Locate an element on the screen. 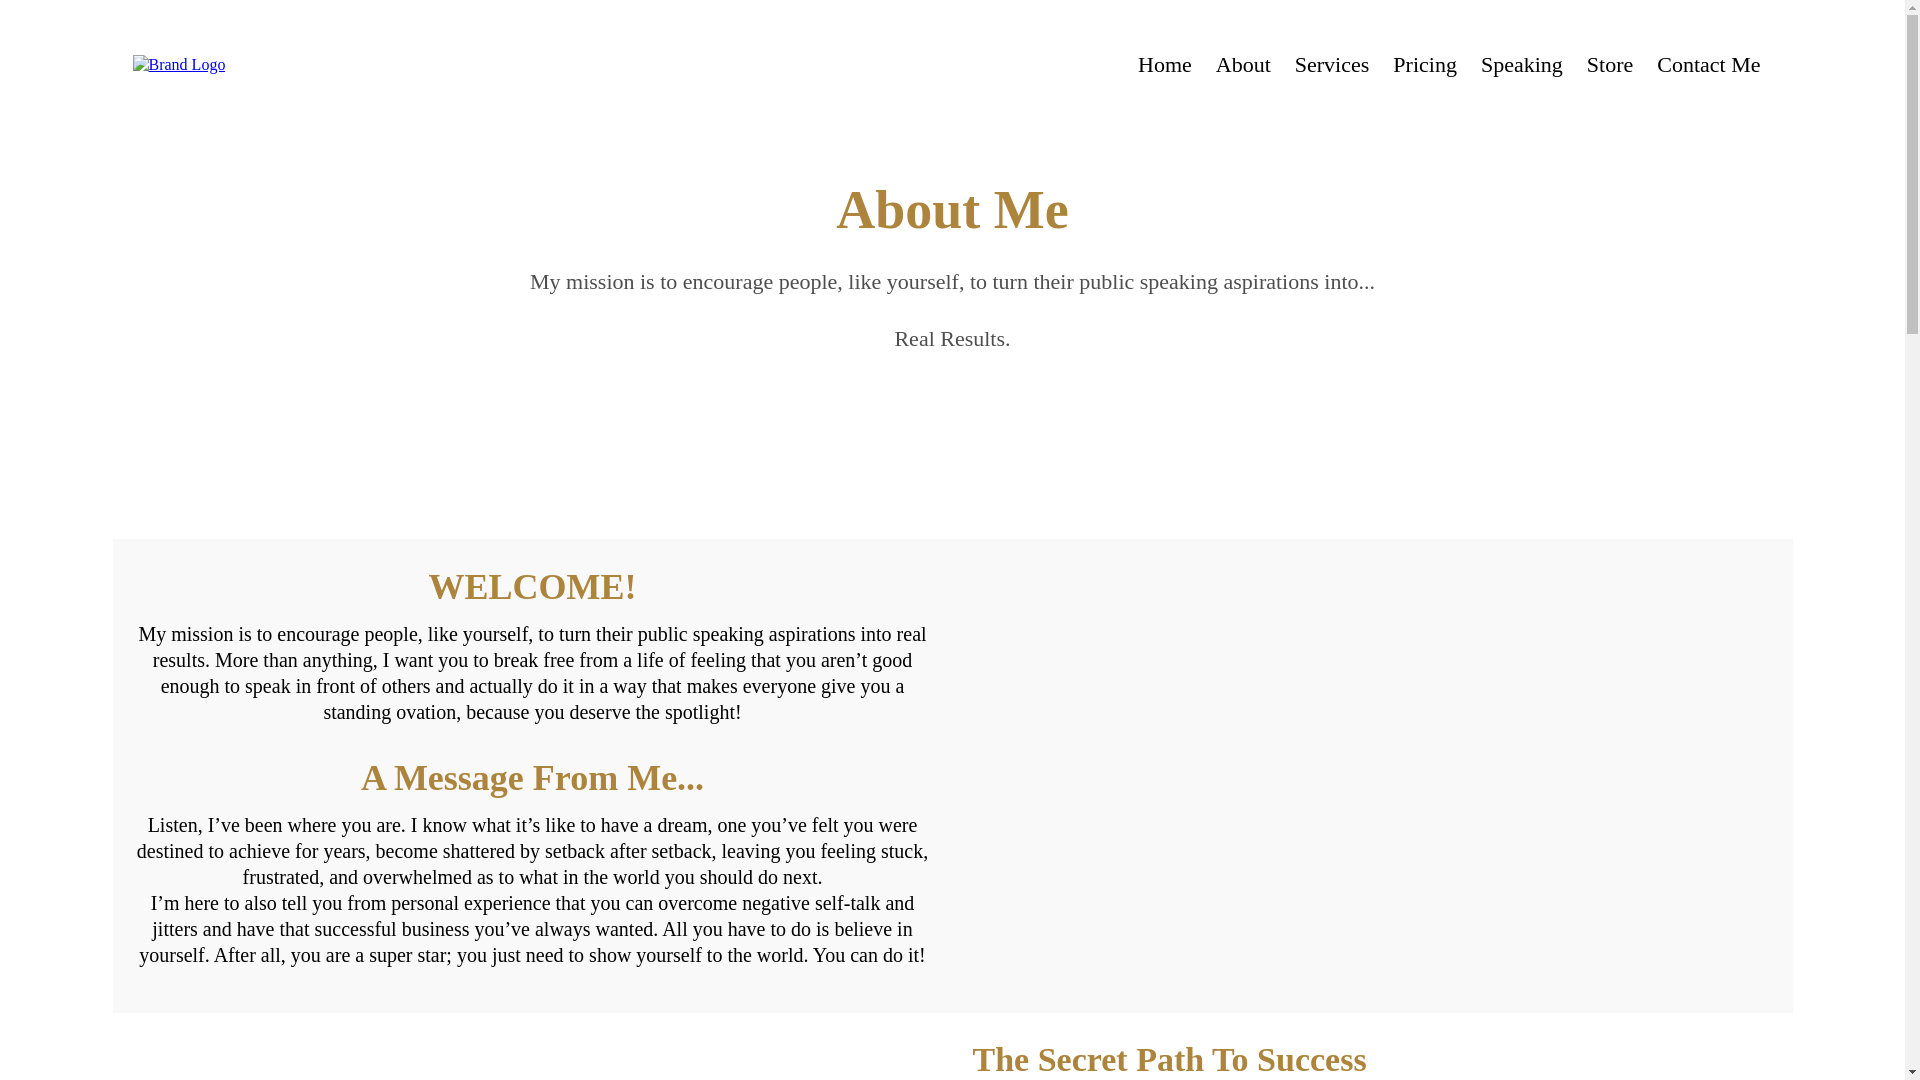  Speaking is located at coordinates (1521, 66).